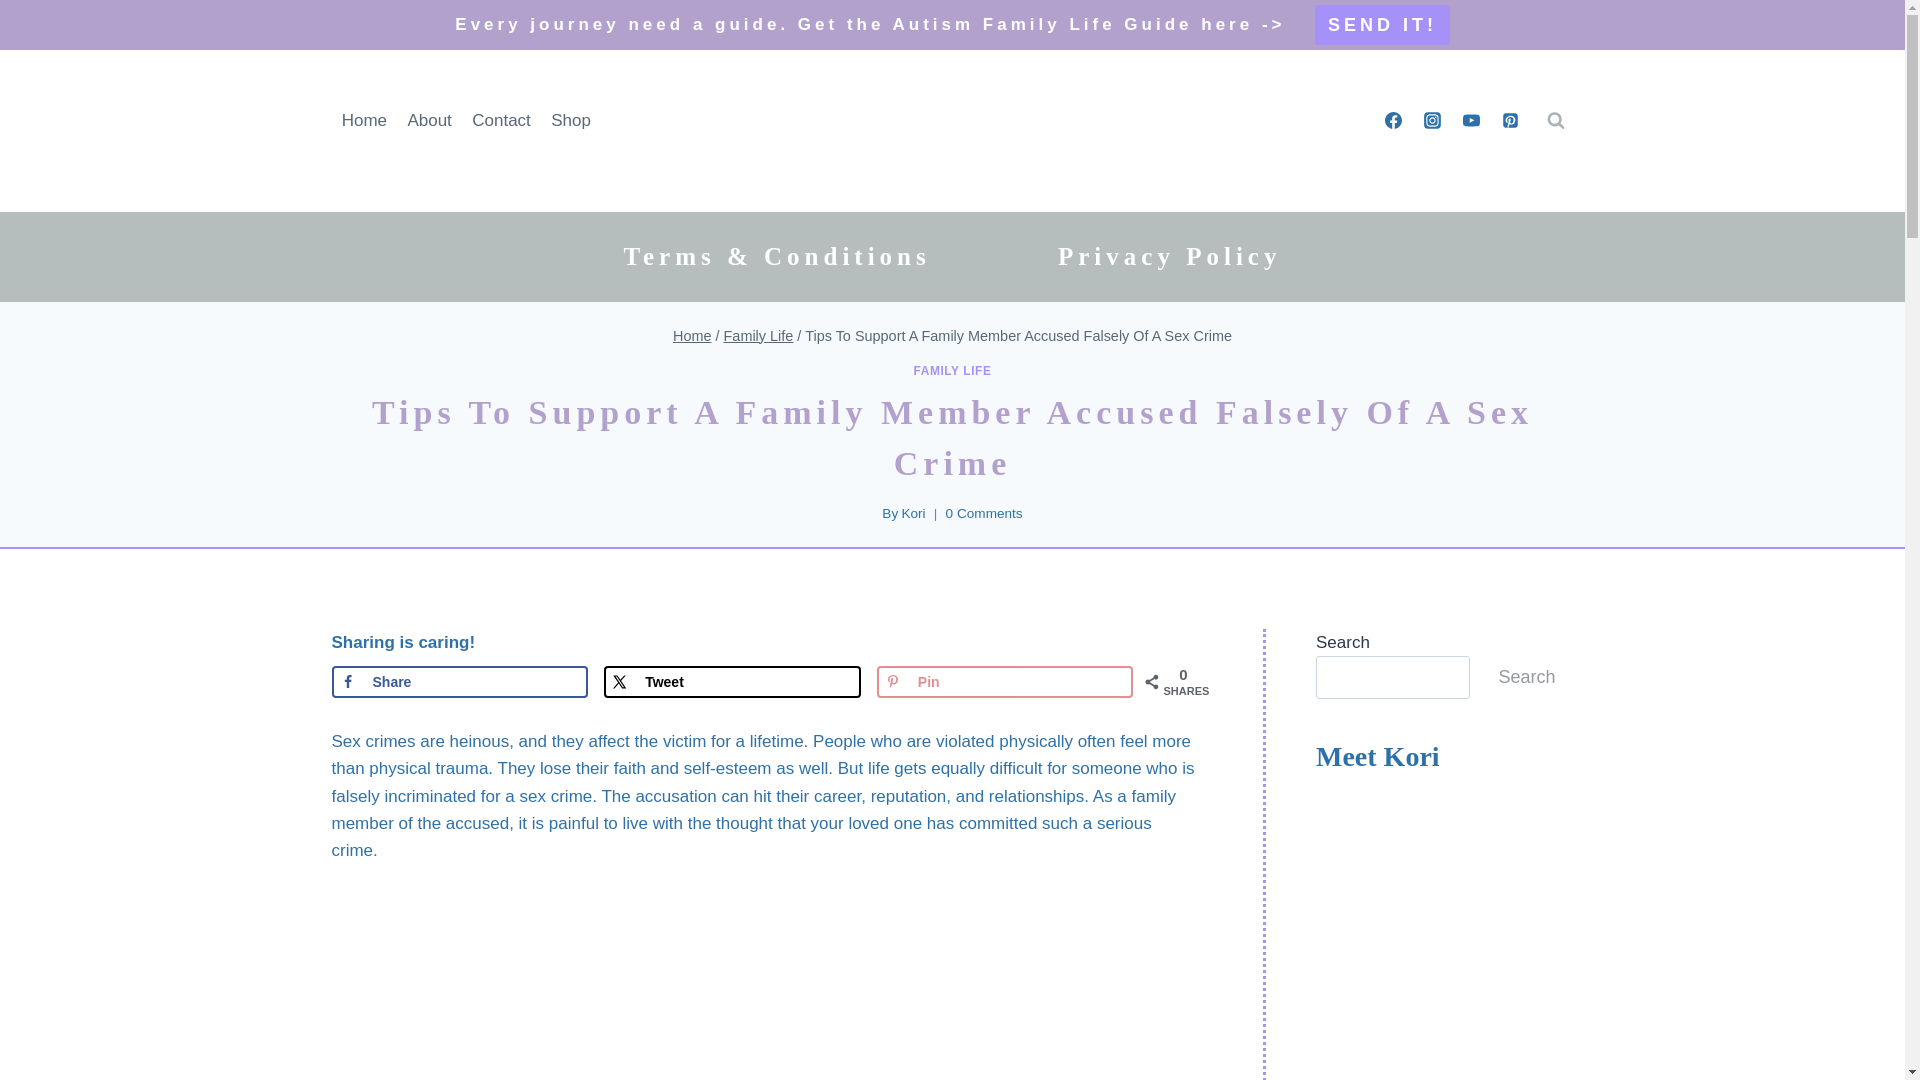 The image size is (1920, 1080). Describe the element at coordinates (430, 120) in the screenshot. I see `About` at that location.